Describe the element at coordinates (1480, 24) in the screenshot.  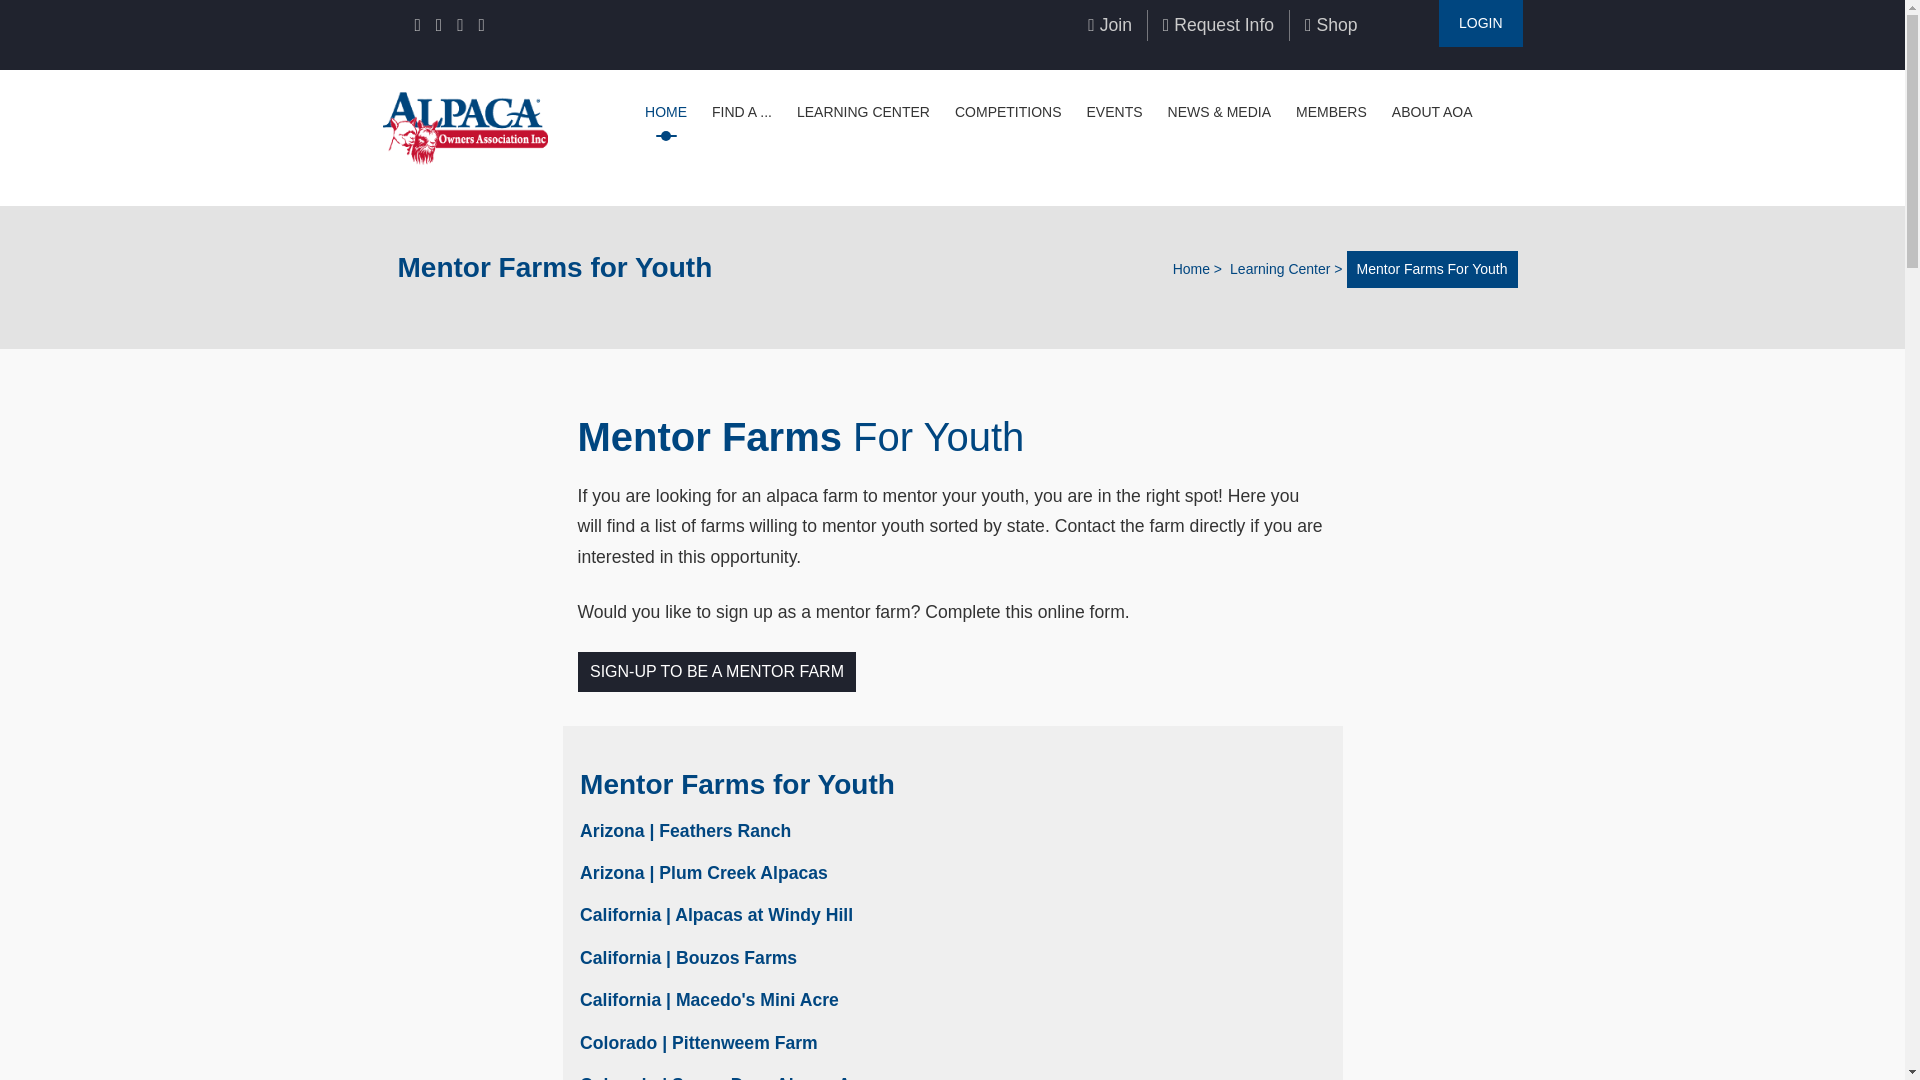
I see `LOGIN` at that location.